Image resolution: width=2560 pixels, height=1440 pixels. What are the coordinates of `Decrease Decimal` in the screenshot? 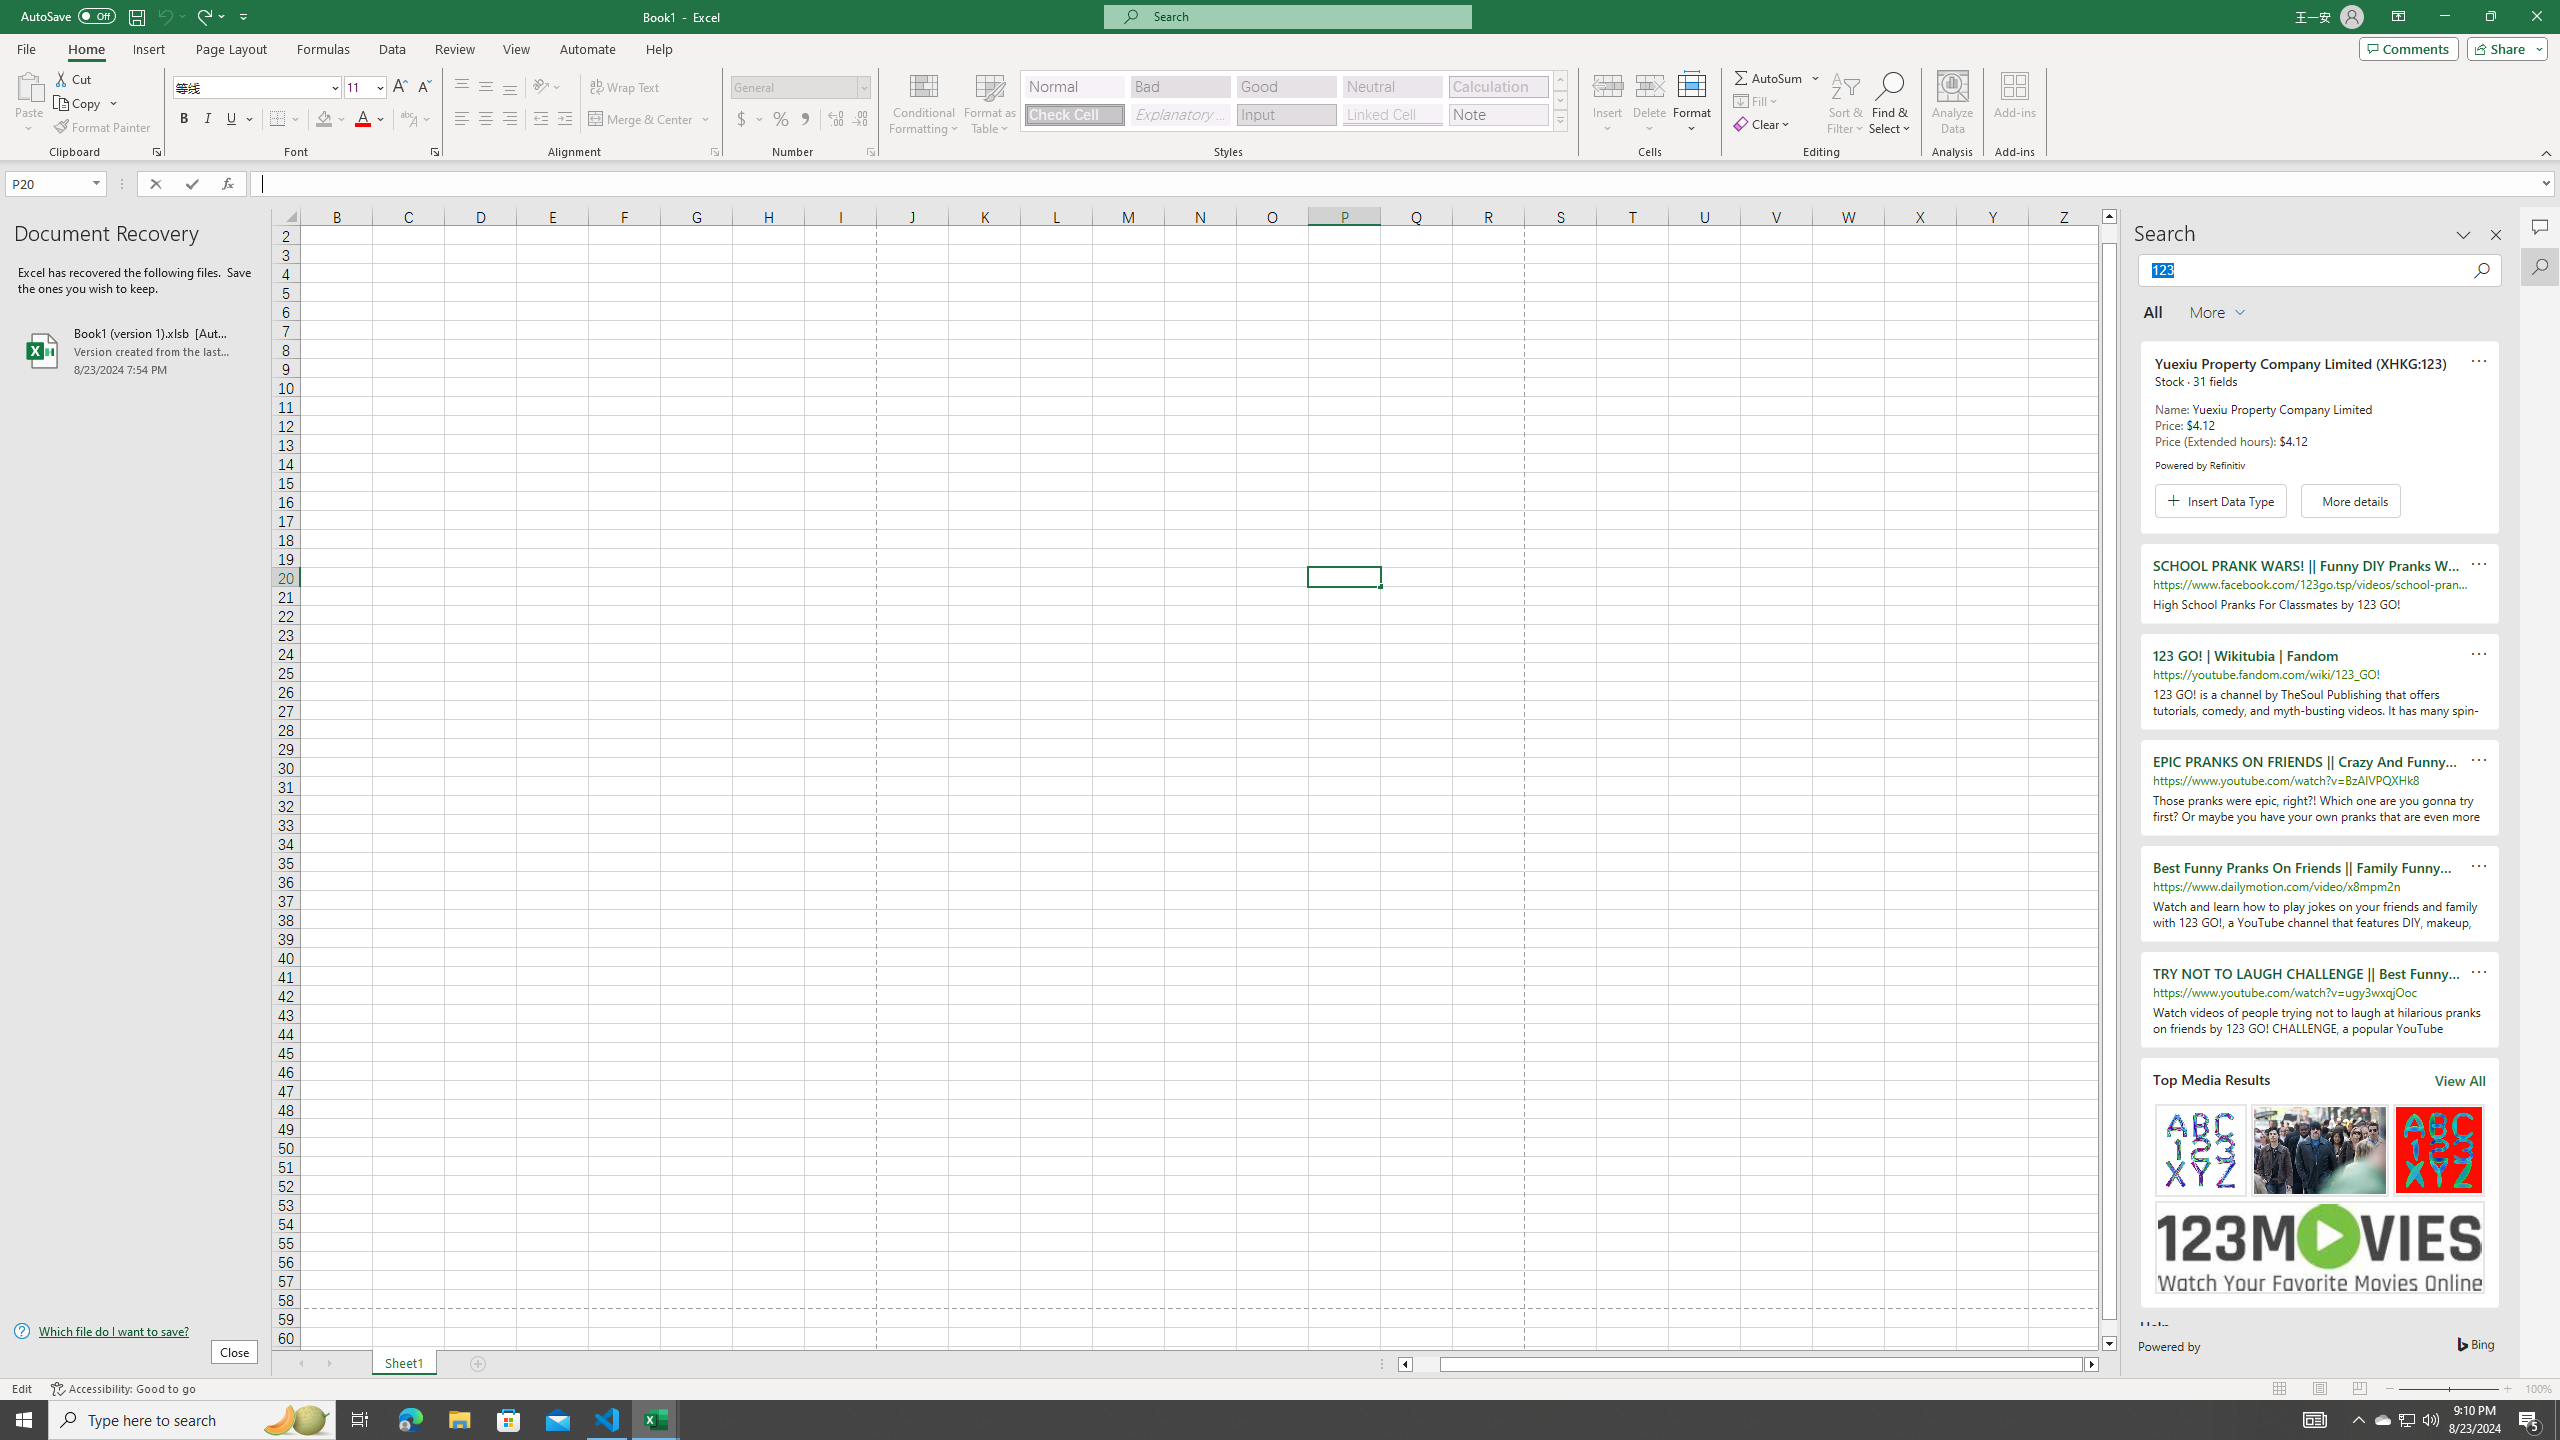 It's located at (860, 120).